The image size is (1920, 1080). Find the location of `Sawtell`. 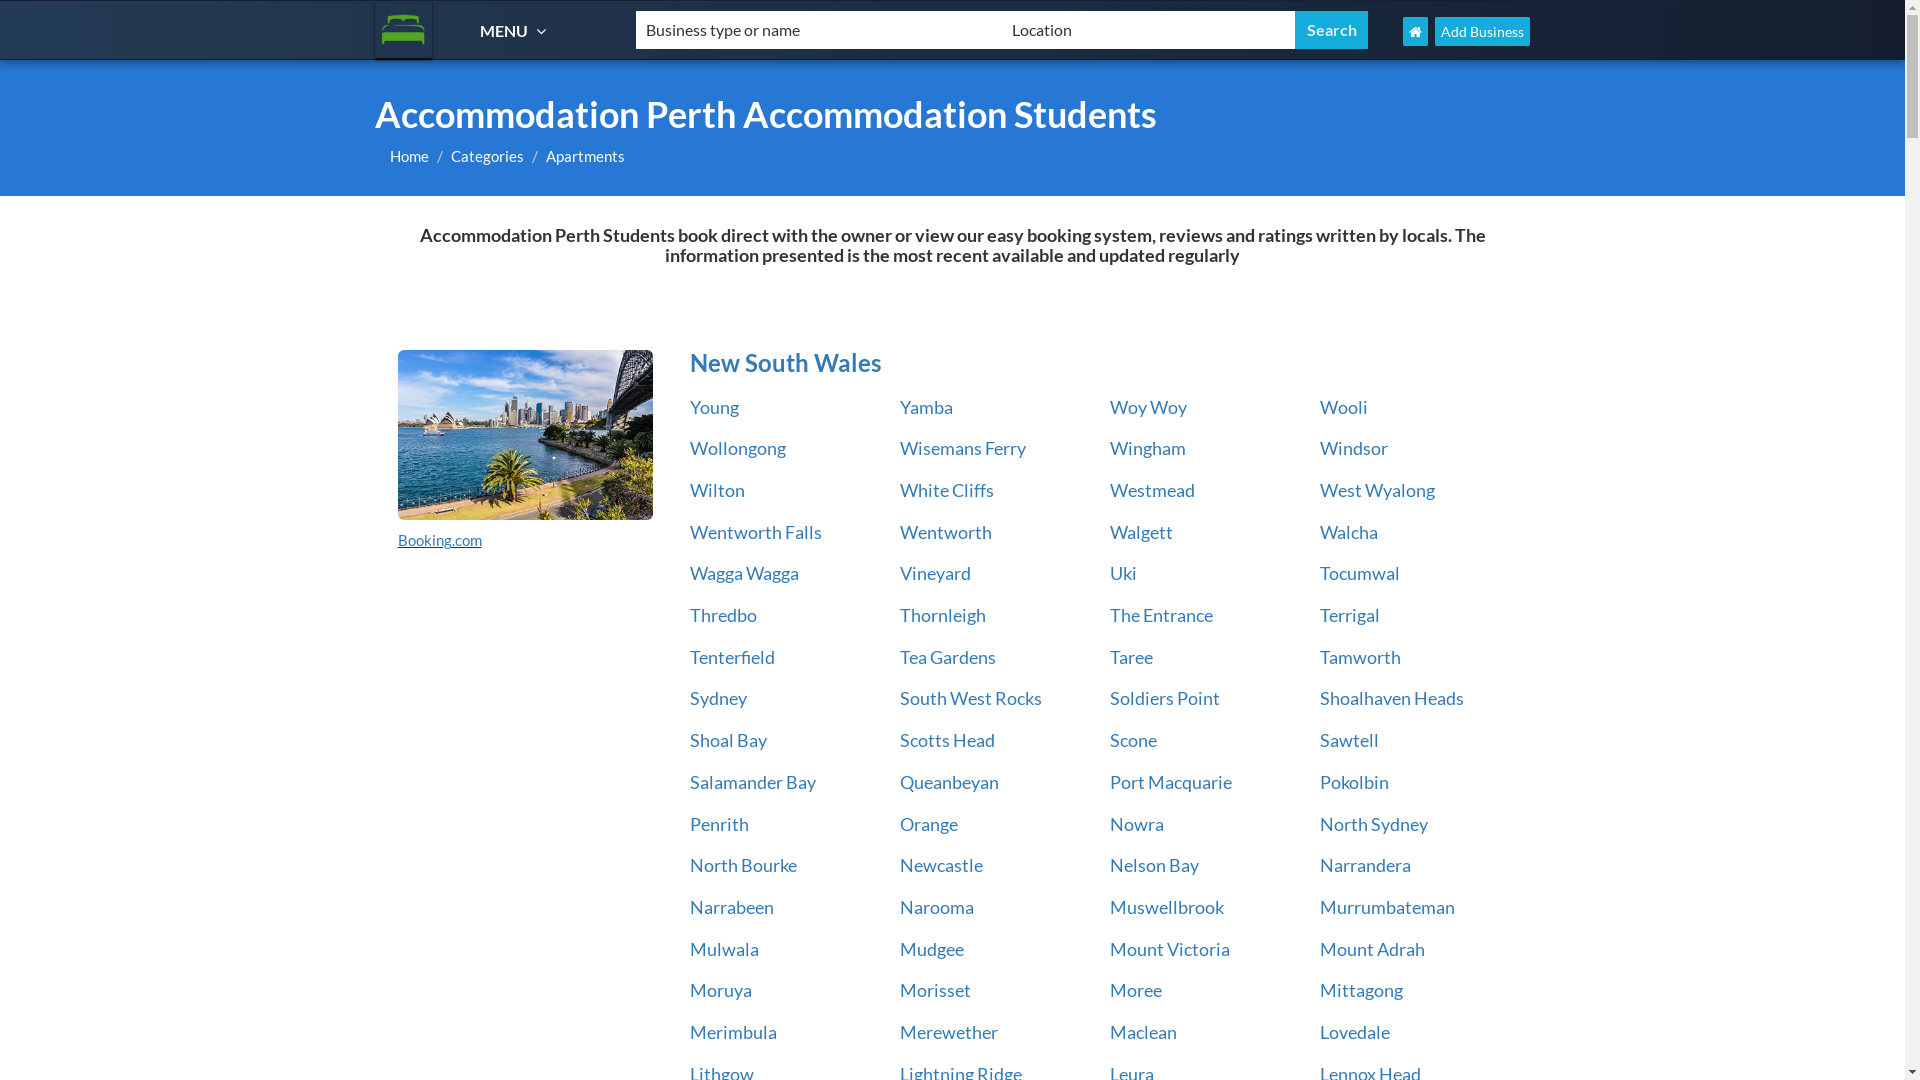

Sawtell is located at coordinates (1350, 740).